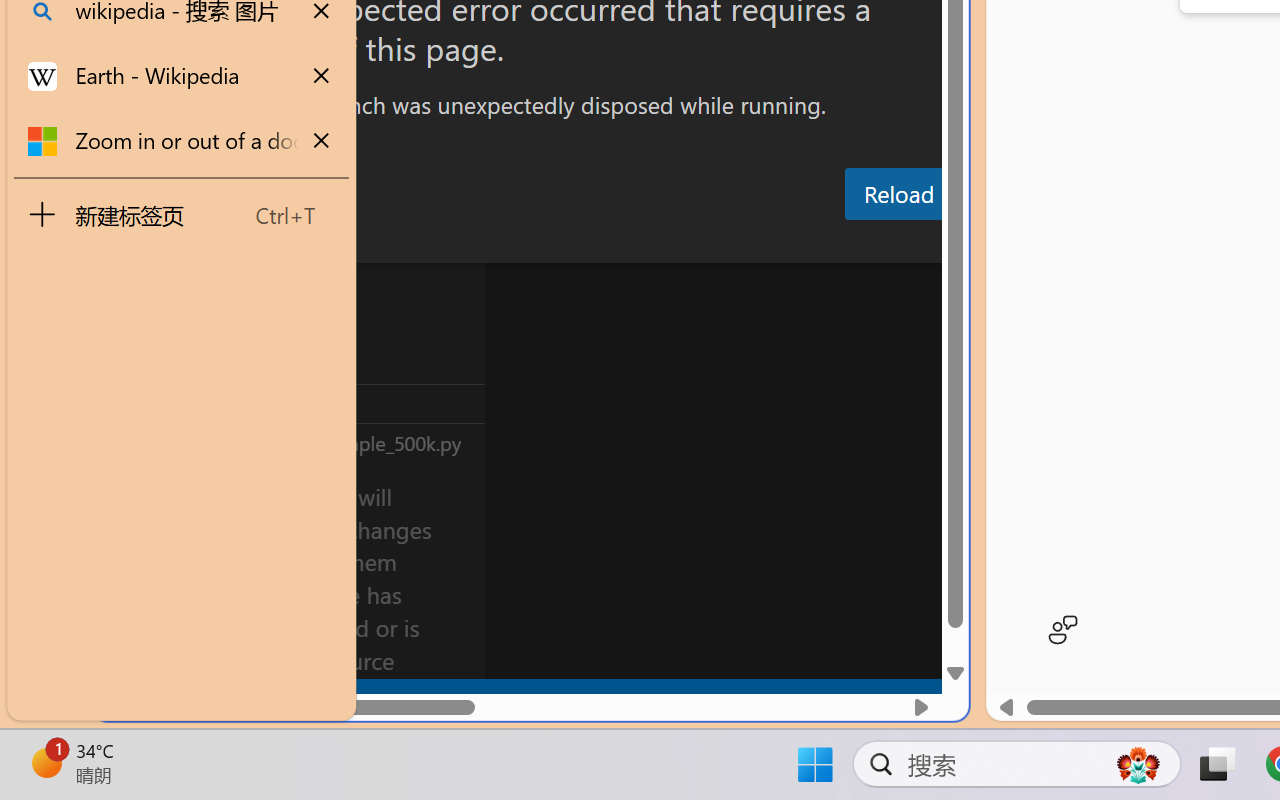 The image size is (1280, 800). I want to click on Timeline Section, so click(331, 442).